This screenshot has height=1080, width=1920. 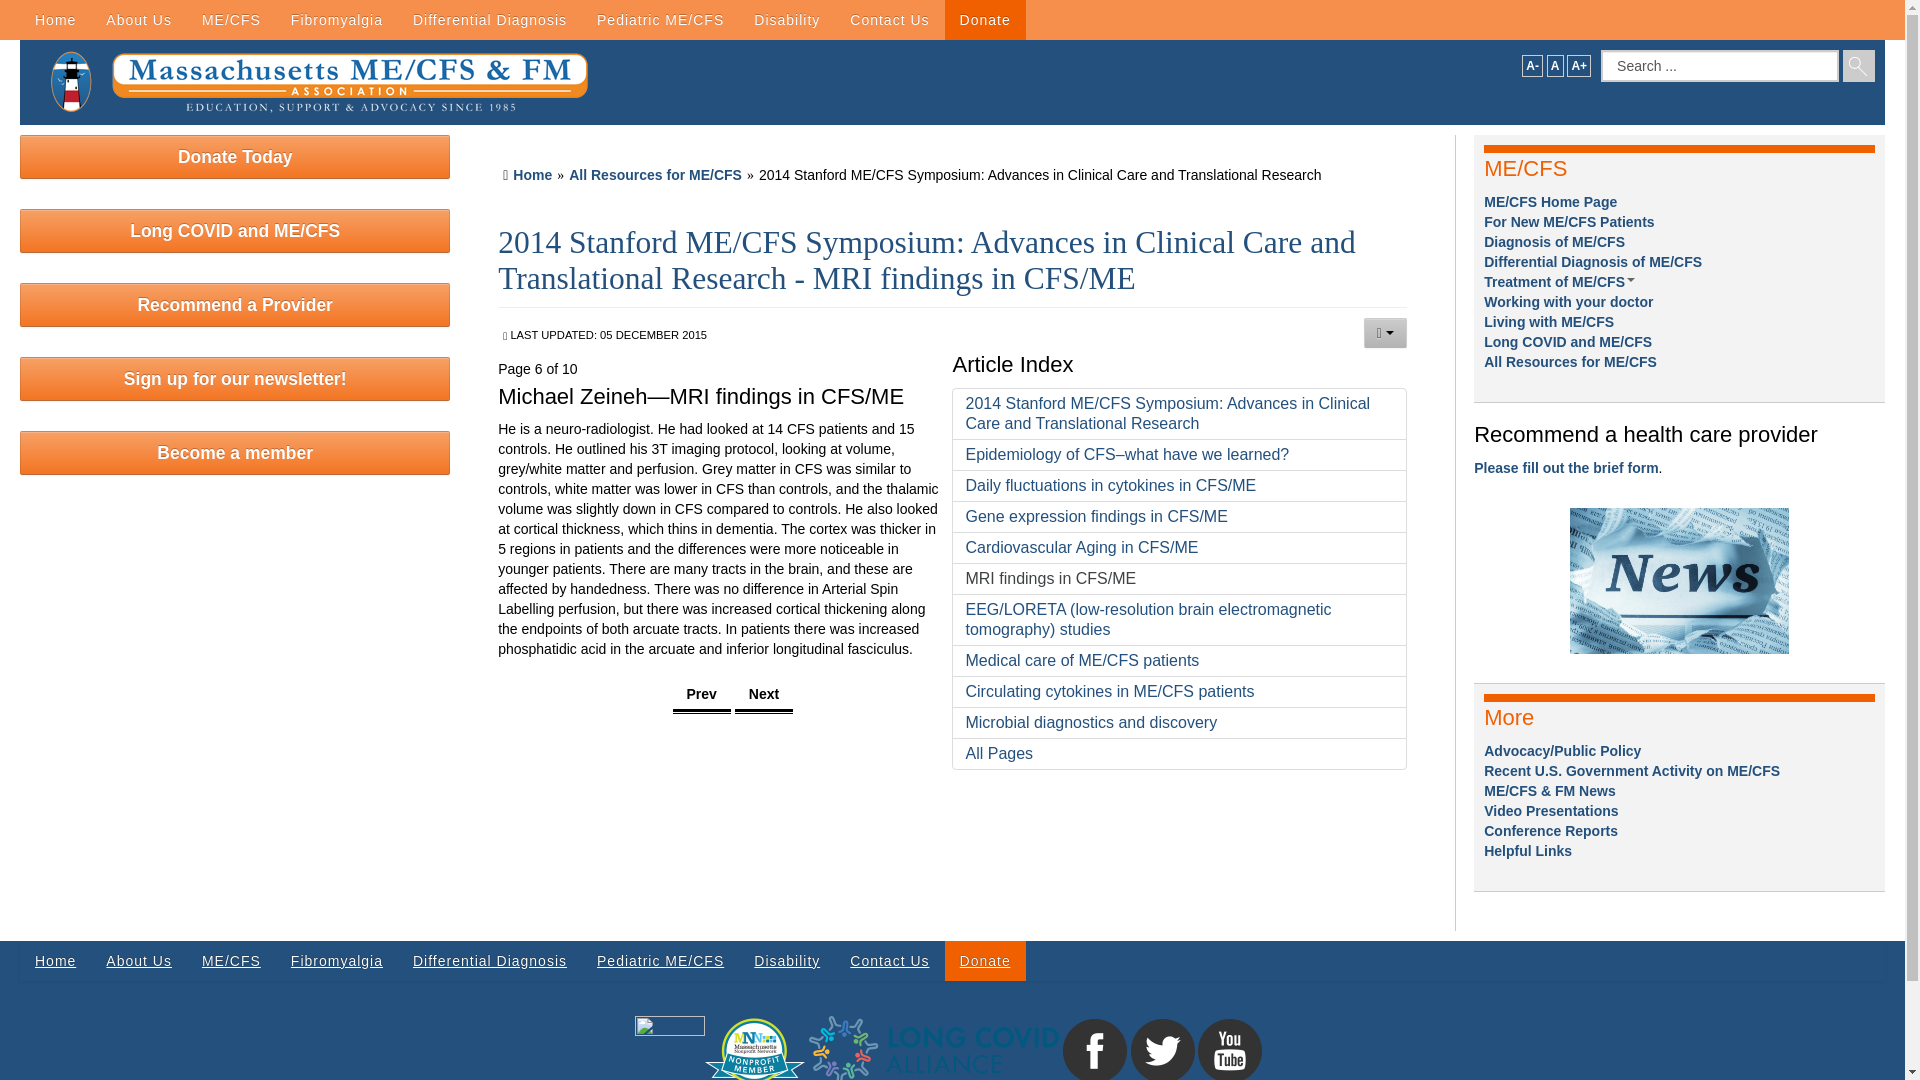 I want to click on Become a member, so click(x=234, y=452).